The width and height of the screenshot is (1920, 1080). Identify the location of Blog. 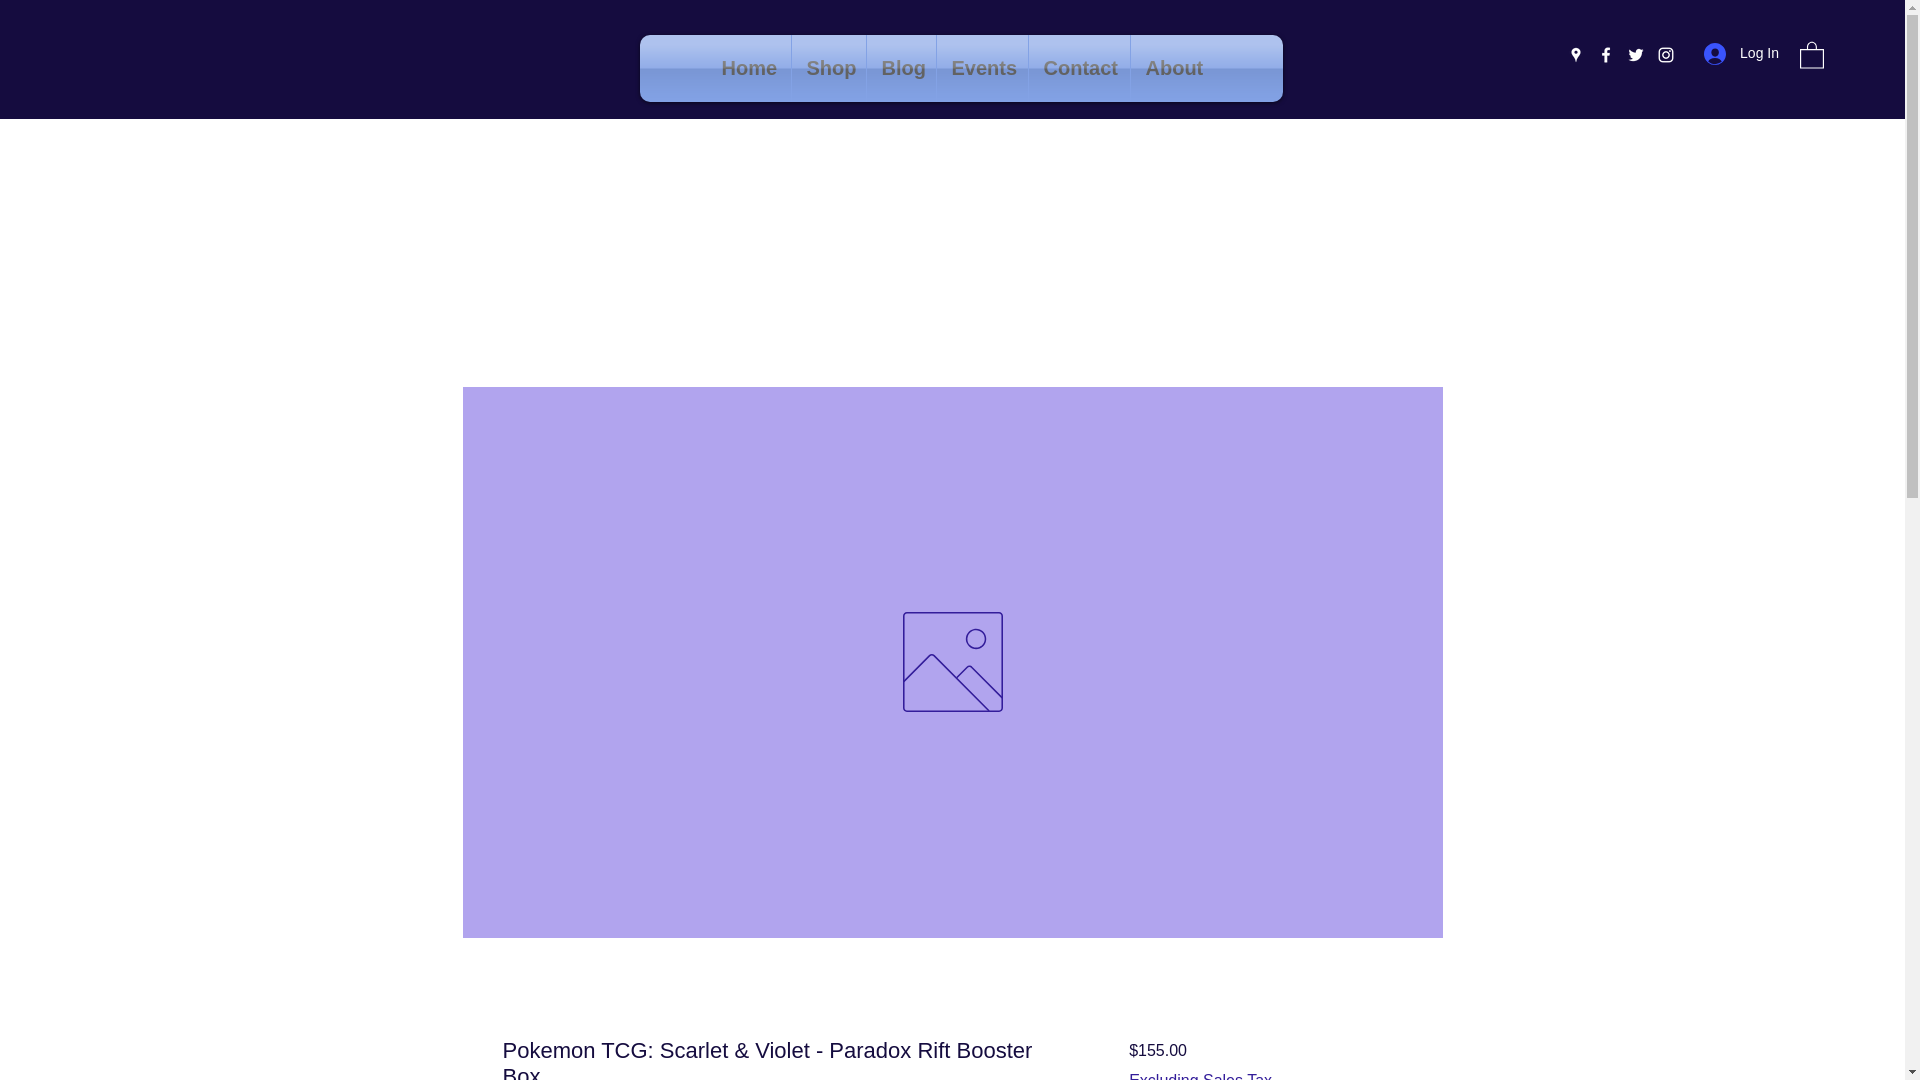
(900, 68).